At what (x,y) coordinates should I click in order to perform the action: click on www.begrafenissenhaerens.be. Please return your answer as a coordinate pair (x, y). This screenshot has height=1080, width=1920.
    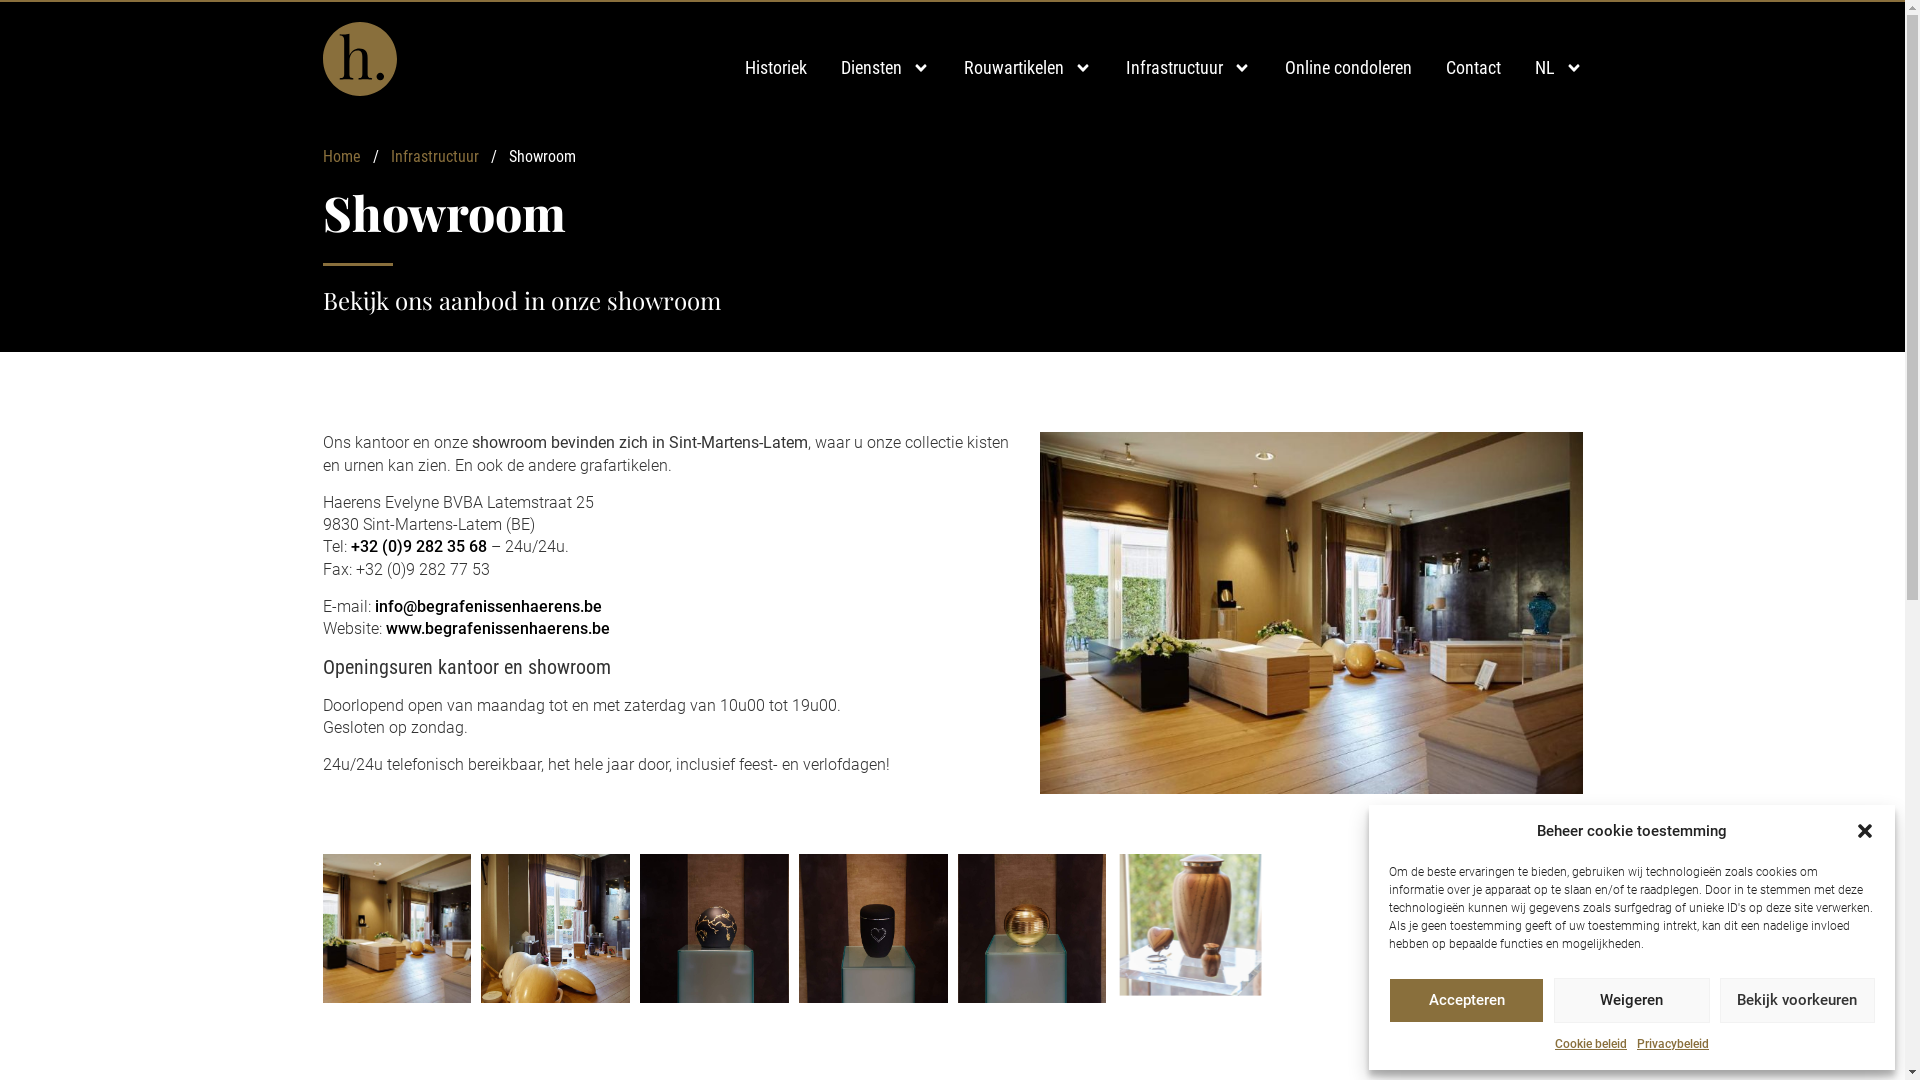
    Looking at the image, I should click on (498, 628).